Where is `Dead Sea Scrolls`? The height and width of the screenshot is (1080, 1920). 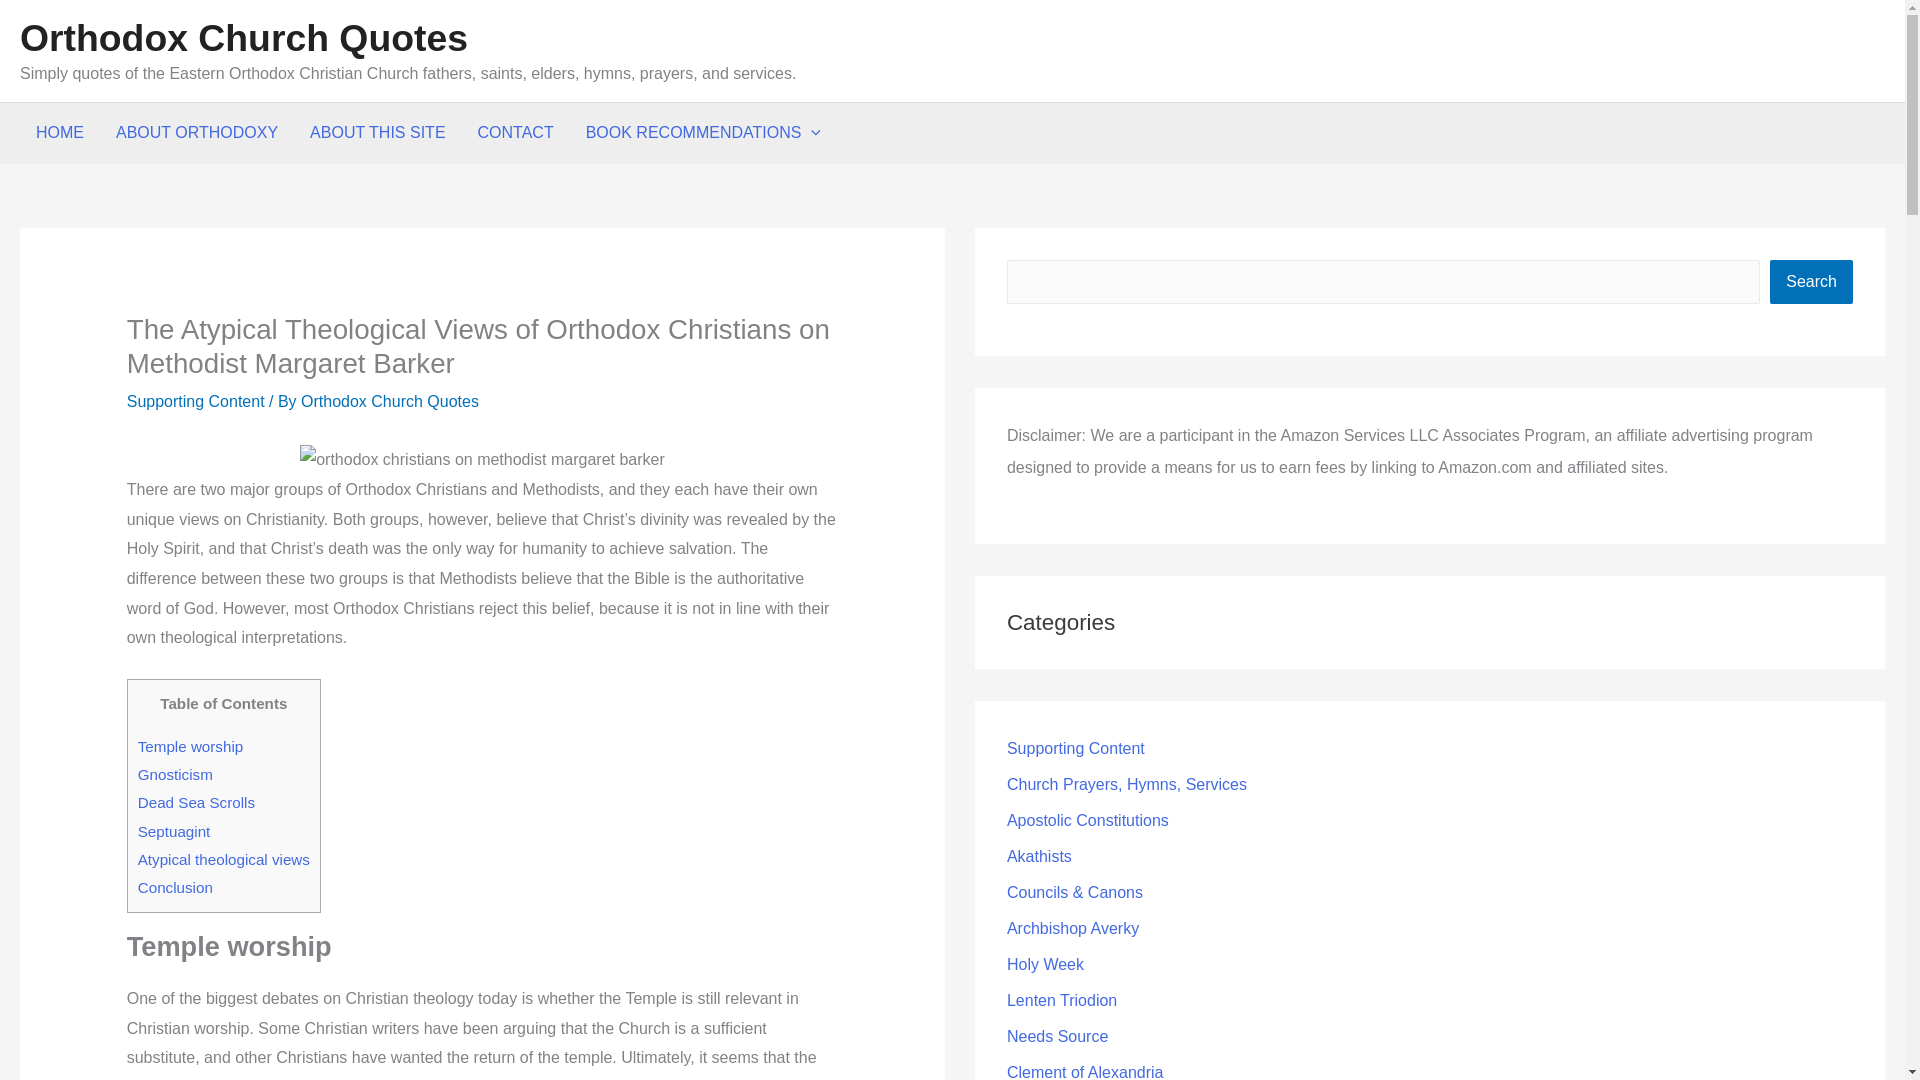
Dead Sea Scrolls is located at coordinates (196, 802).